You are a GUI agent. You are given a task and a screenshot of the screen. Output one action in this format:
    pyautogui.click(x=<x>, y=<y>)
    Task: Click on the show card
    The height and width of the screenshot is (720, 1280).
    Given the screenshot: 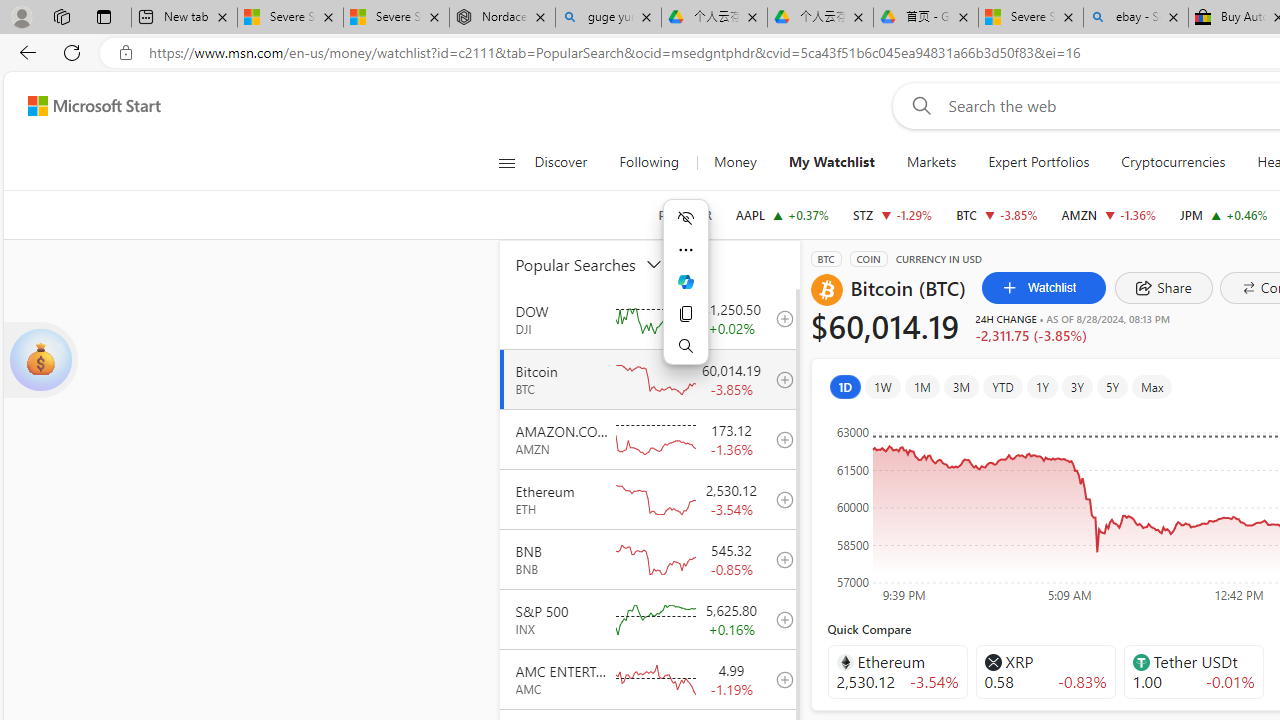 What is the action you would take?
    pyautogui.click(x=40, y=360)
    